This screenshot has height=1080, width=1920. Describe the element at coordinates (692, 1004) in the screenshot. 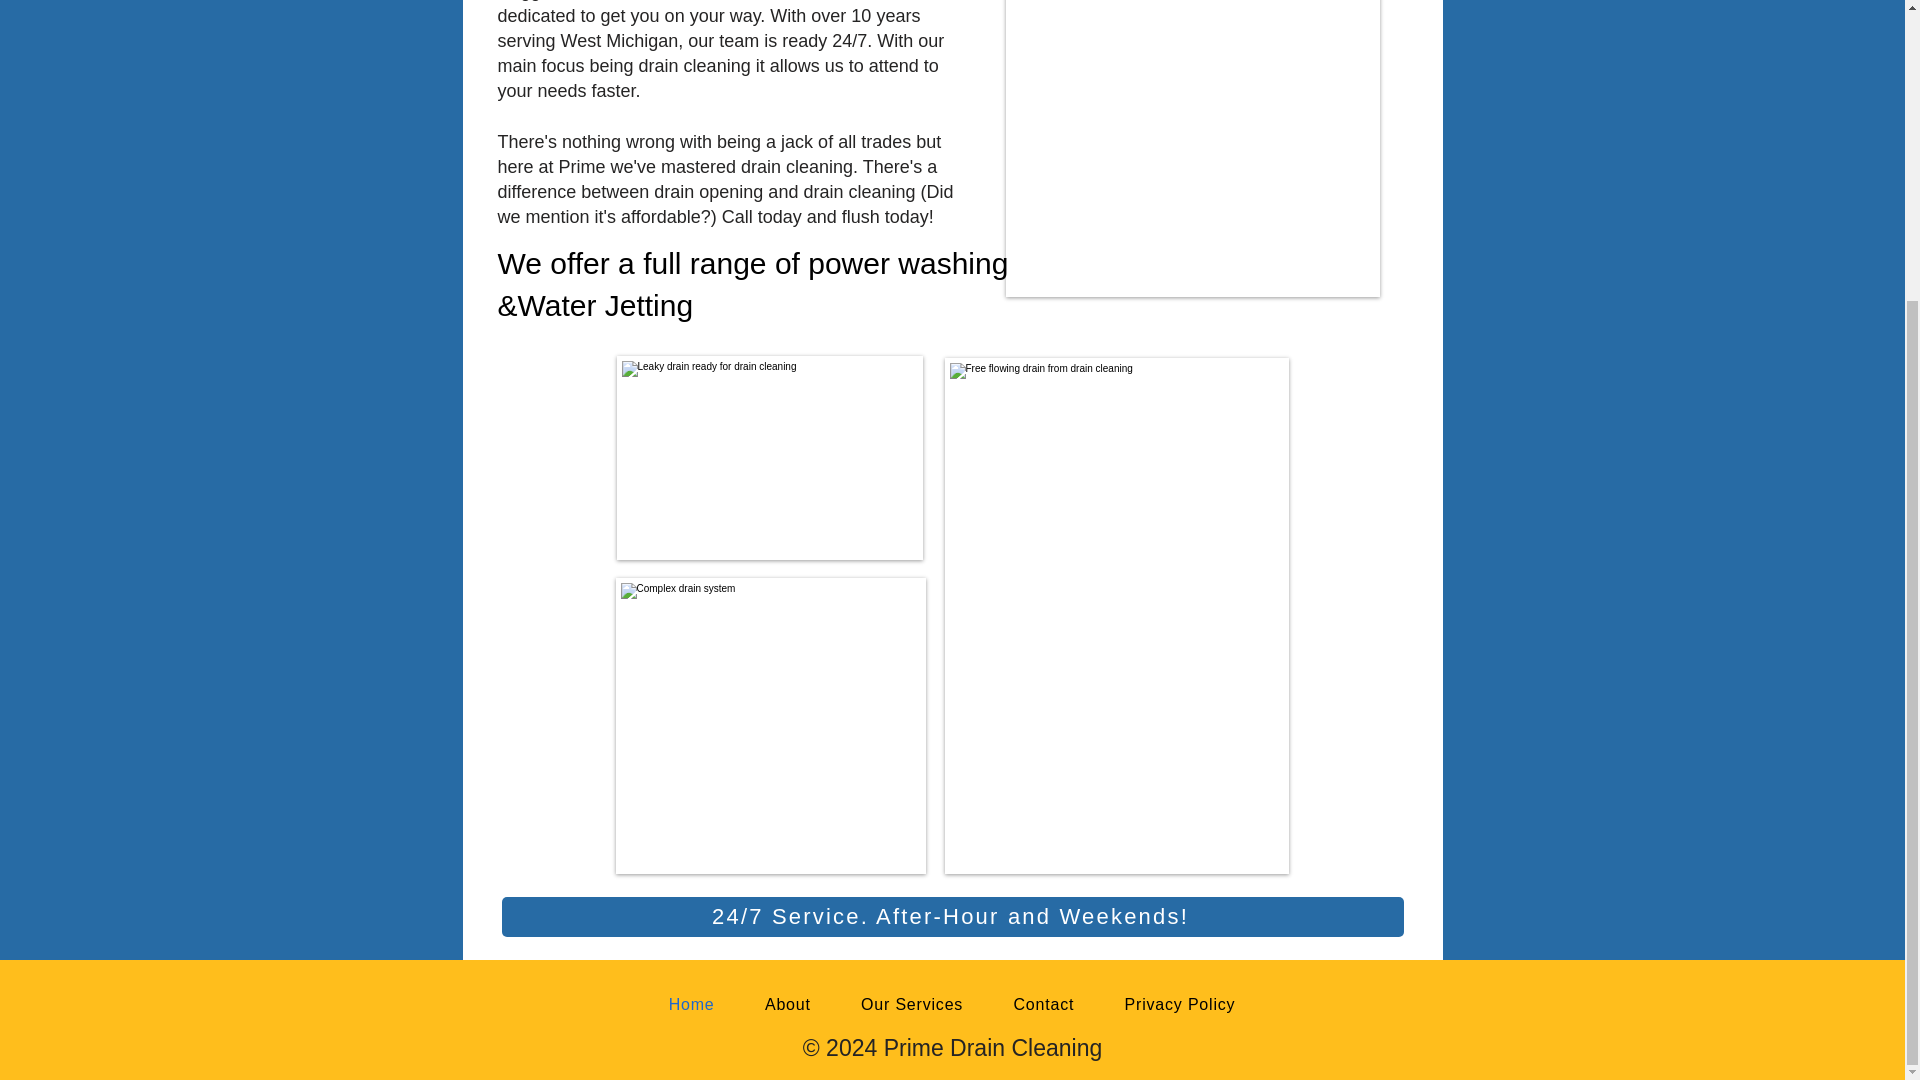

I see `Home` at that location.